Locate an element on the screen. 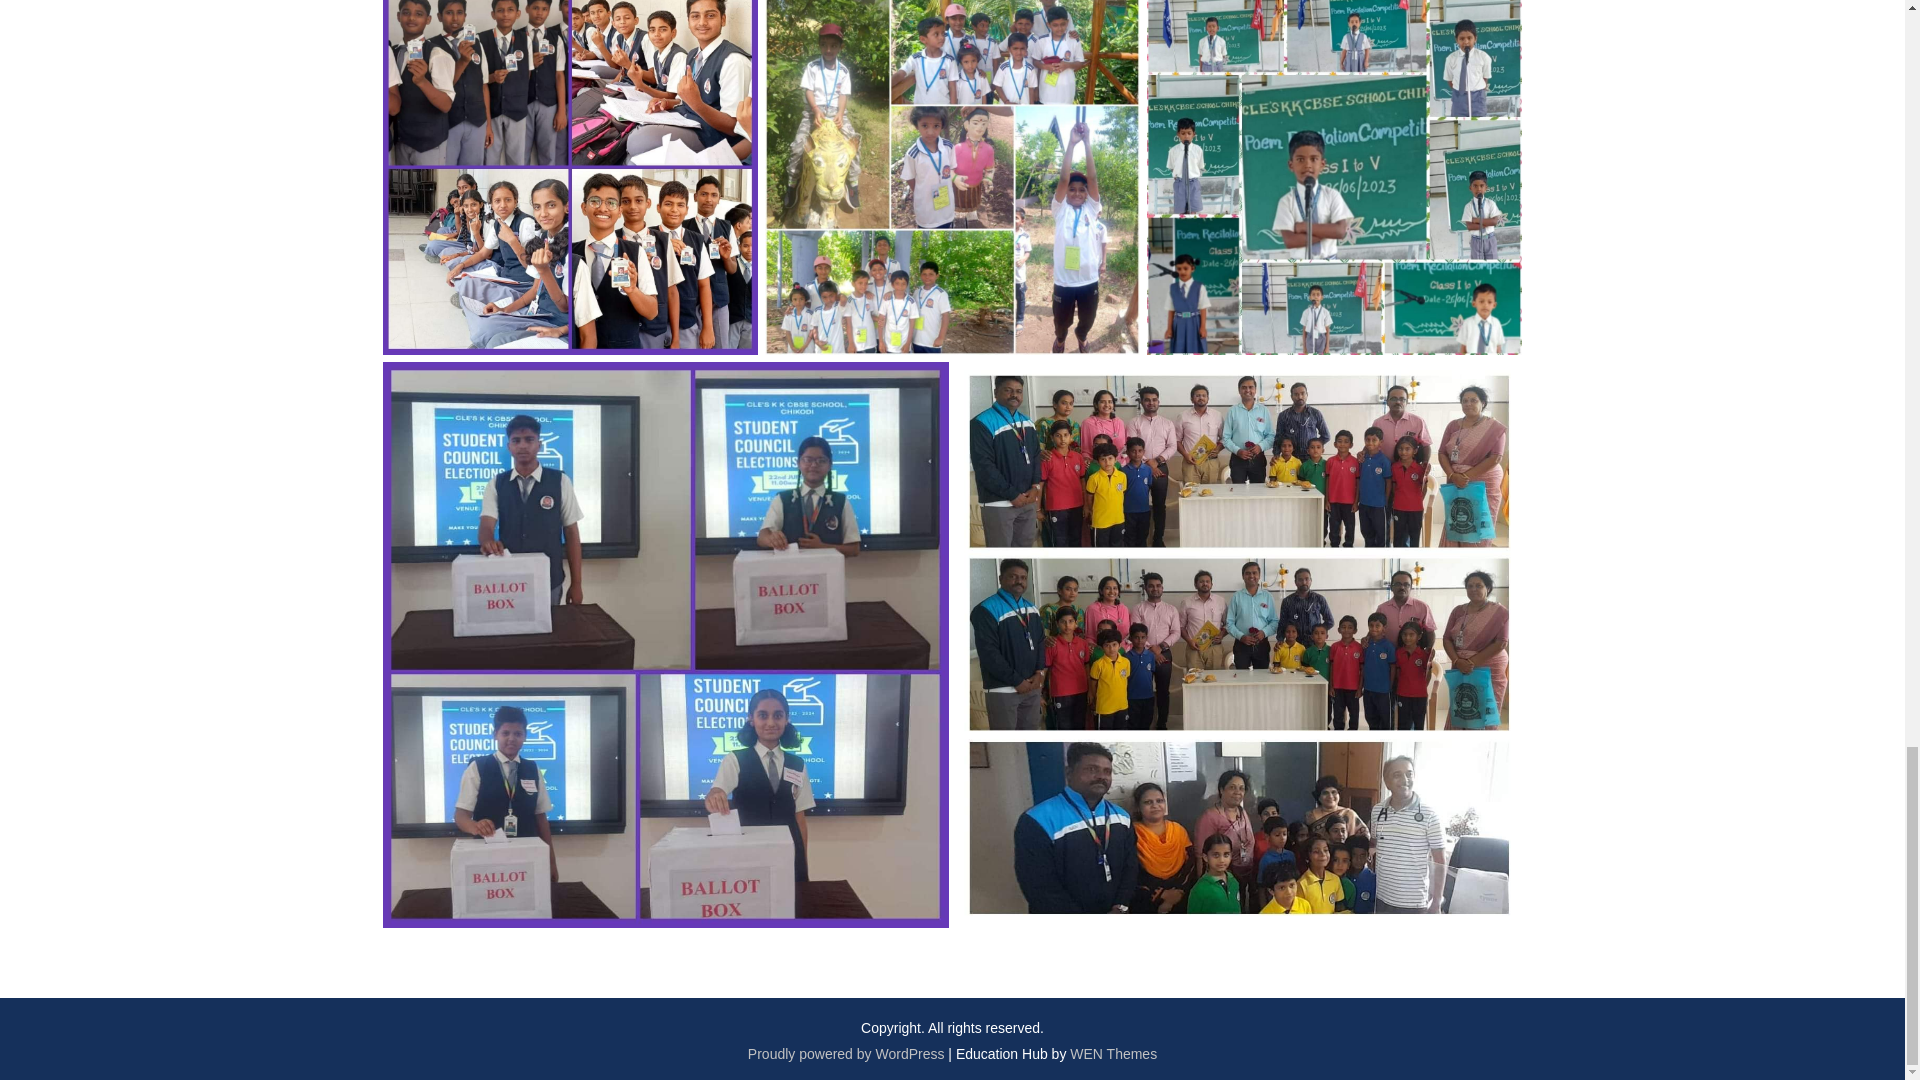 This screenshot has height=1080, width=1920. Proudly powered by WordPress is located at coordinates (846, 1054).